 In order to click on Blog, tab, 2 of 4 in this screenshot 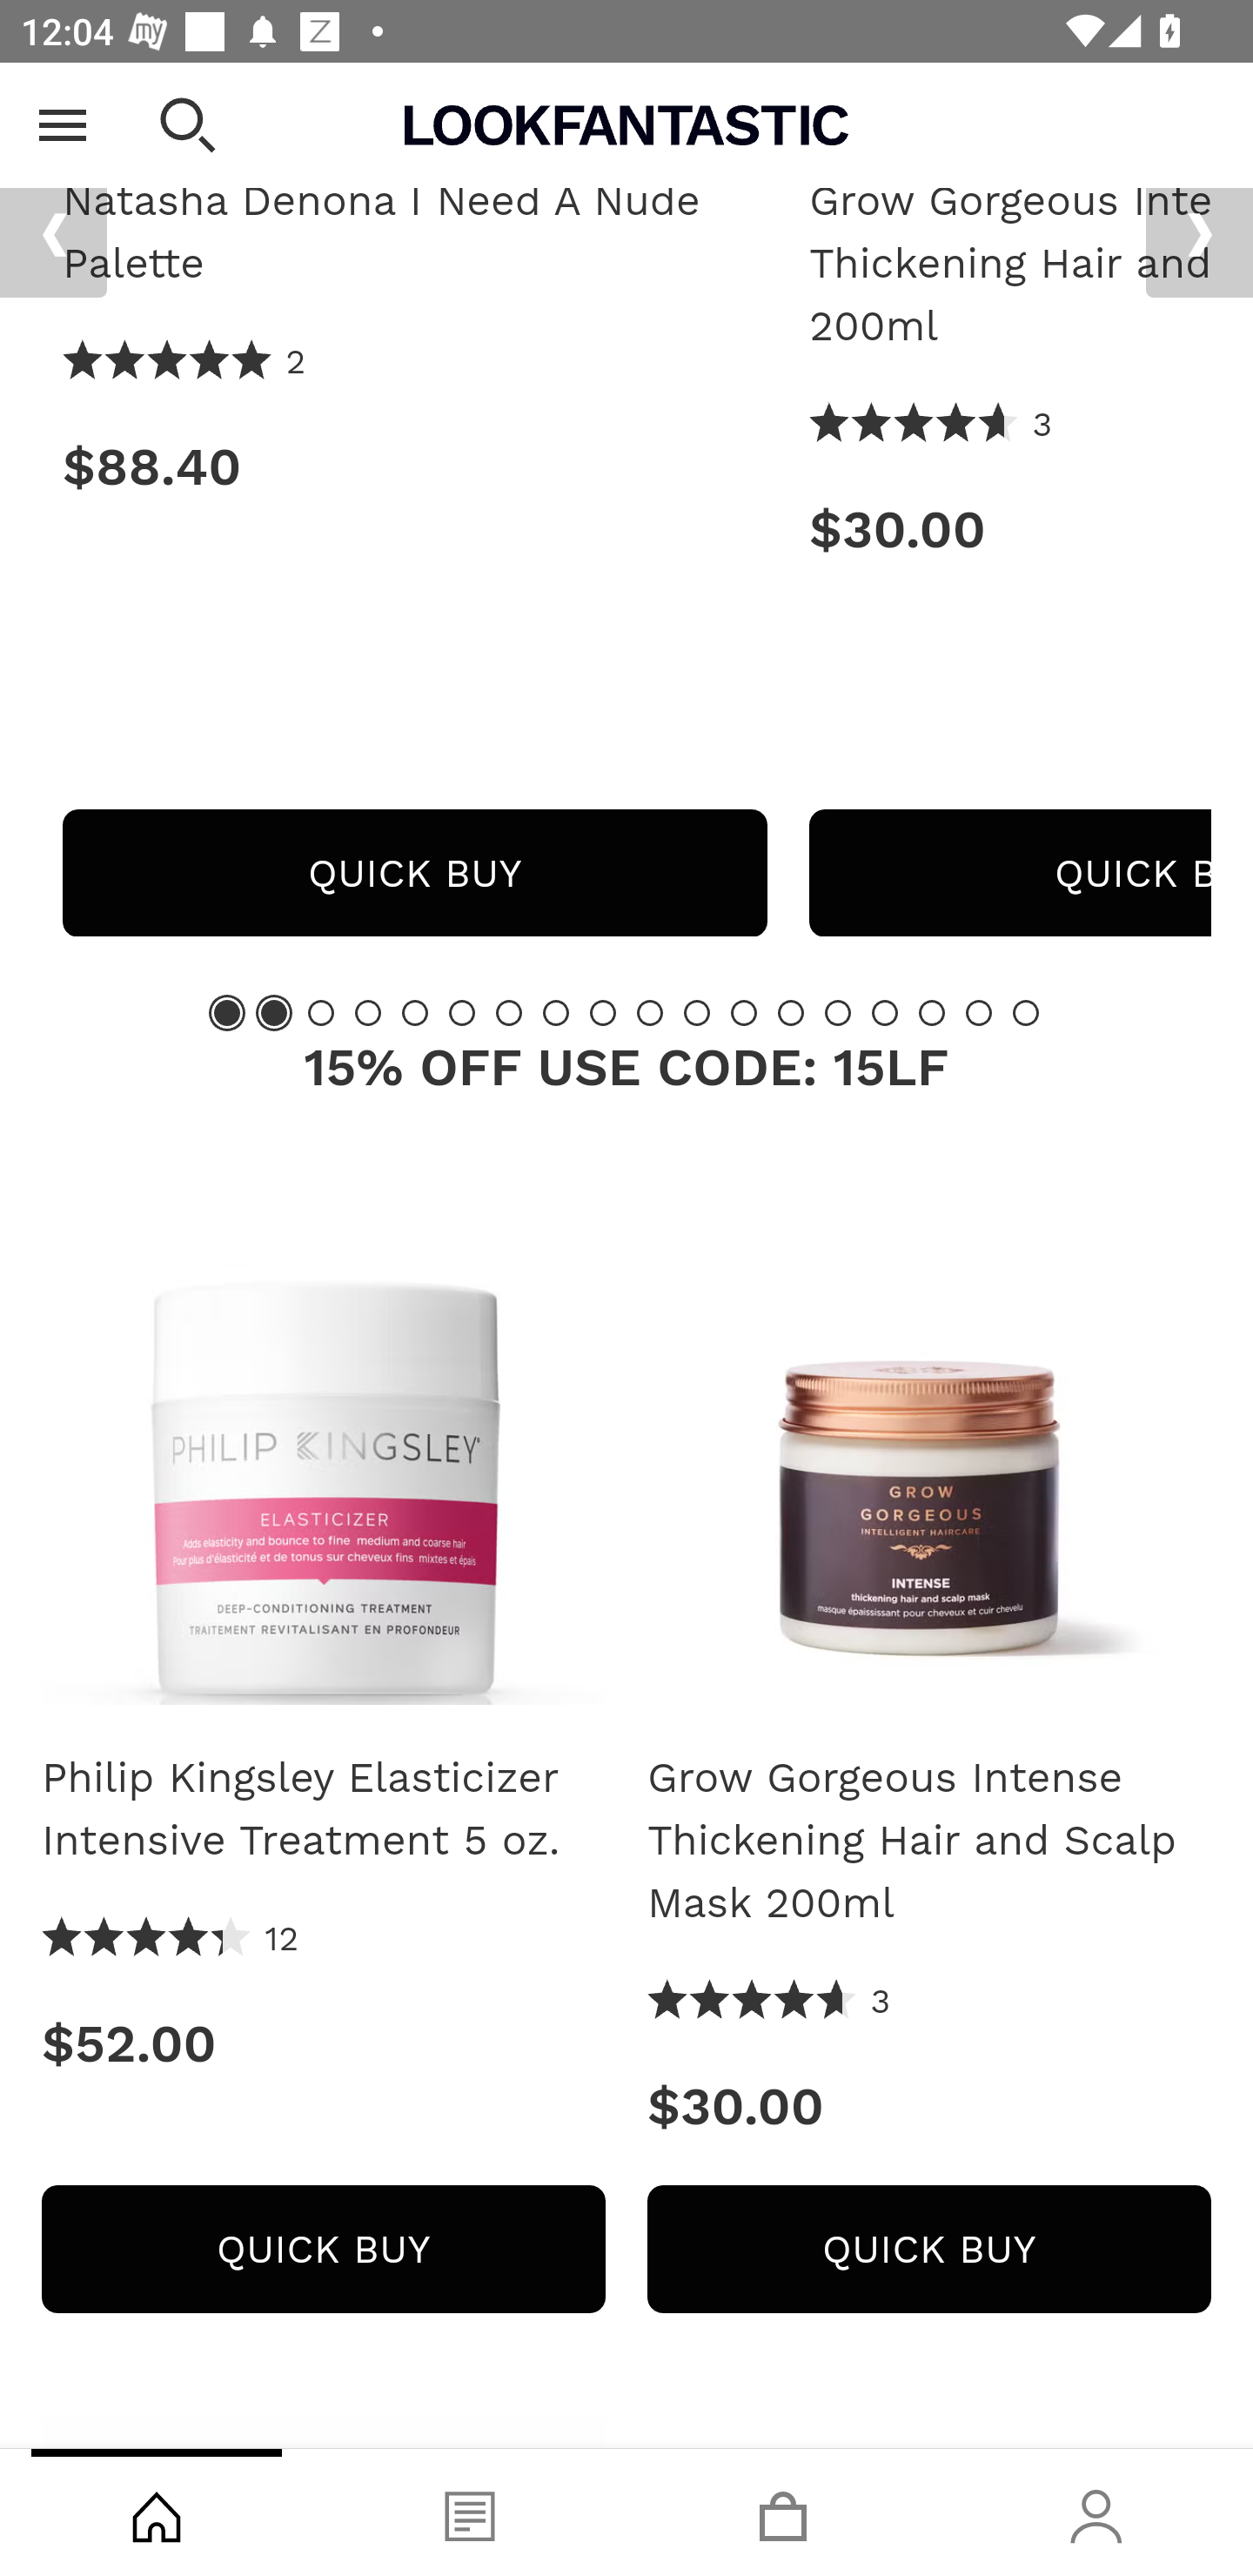, I will do `click(470, 2512)`.